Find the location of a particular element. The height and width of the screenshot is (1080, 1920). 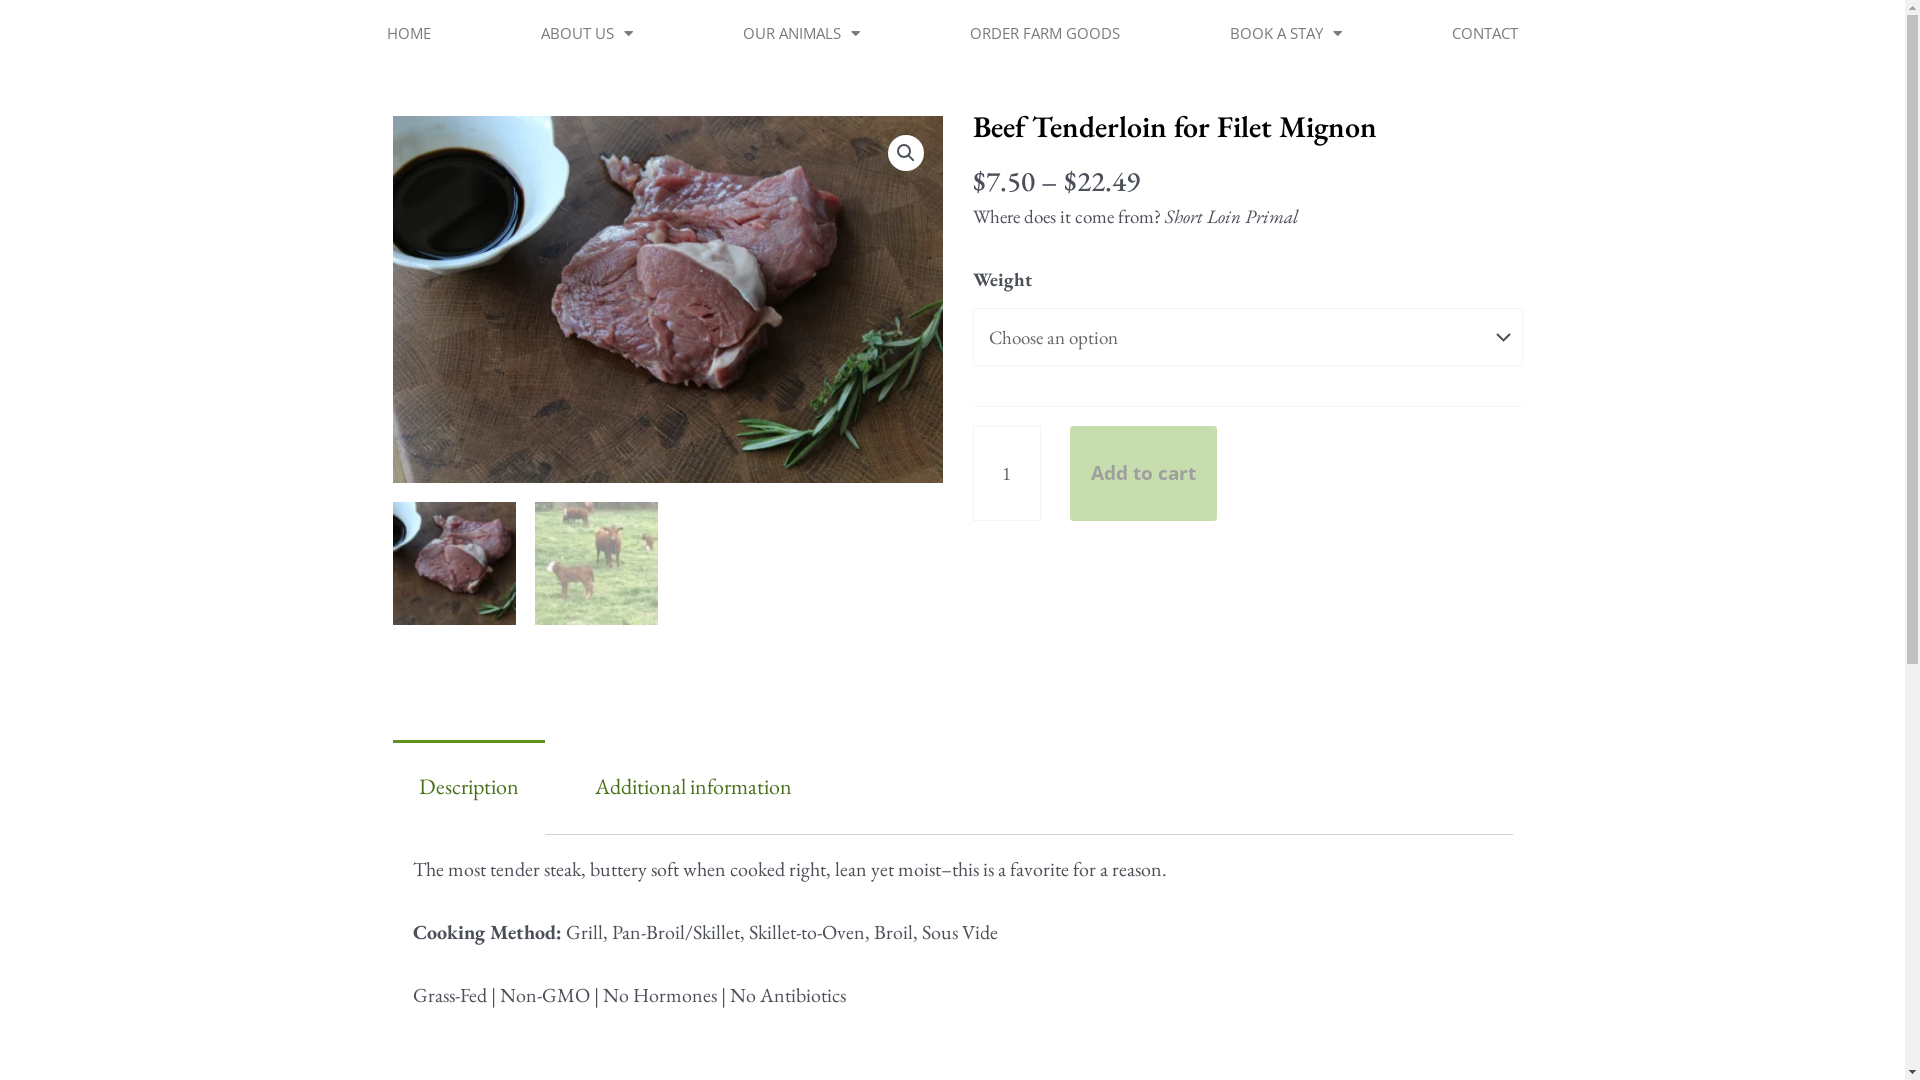

ABOUT US is located at coordinates (587, 33).